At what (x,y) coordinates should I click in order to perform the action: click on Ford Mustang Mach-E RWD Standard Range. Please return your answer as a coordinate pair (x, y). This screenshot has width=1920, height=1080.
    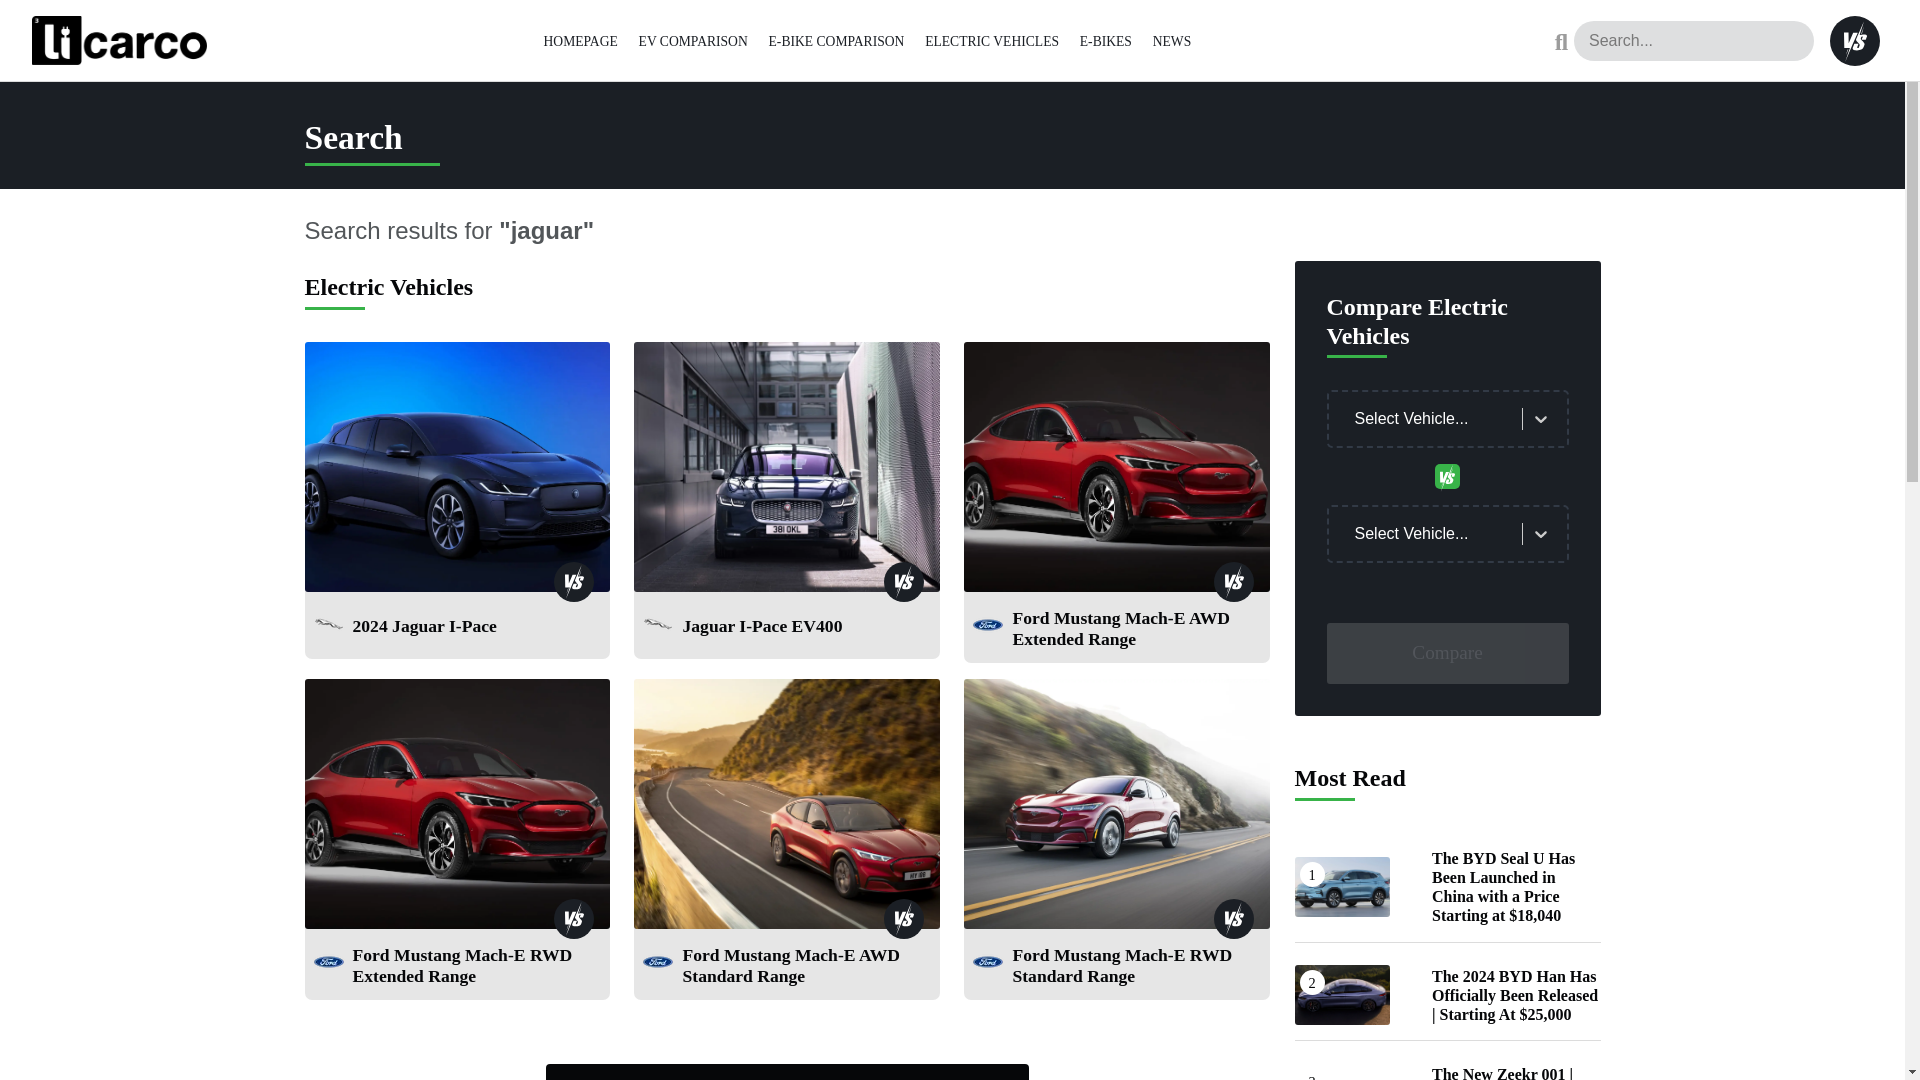
    Looking at the image, I should click on (1136, 970).